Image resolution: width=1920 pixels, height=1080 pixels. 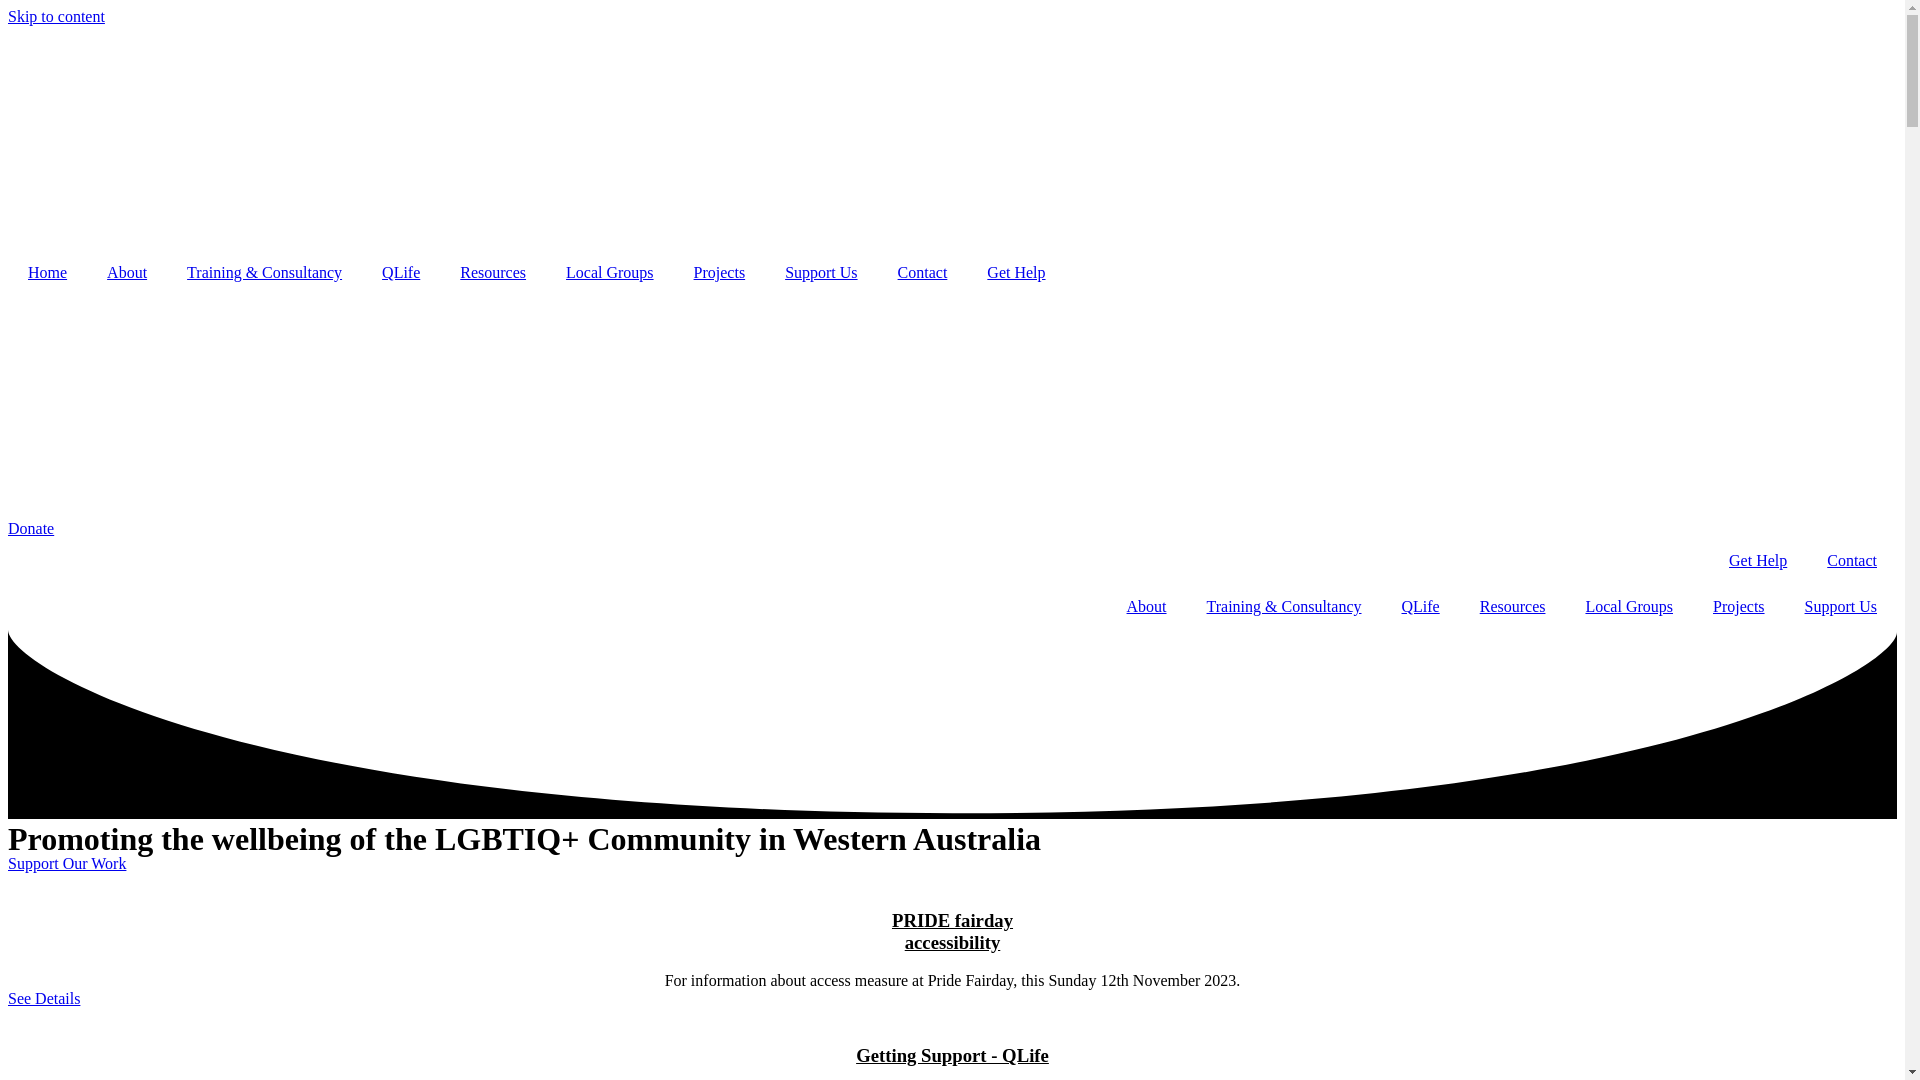 What do you see at coordinates (56, 16) in the screenshot?
I see `Skip to content` at bounding box center [56, 16].